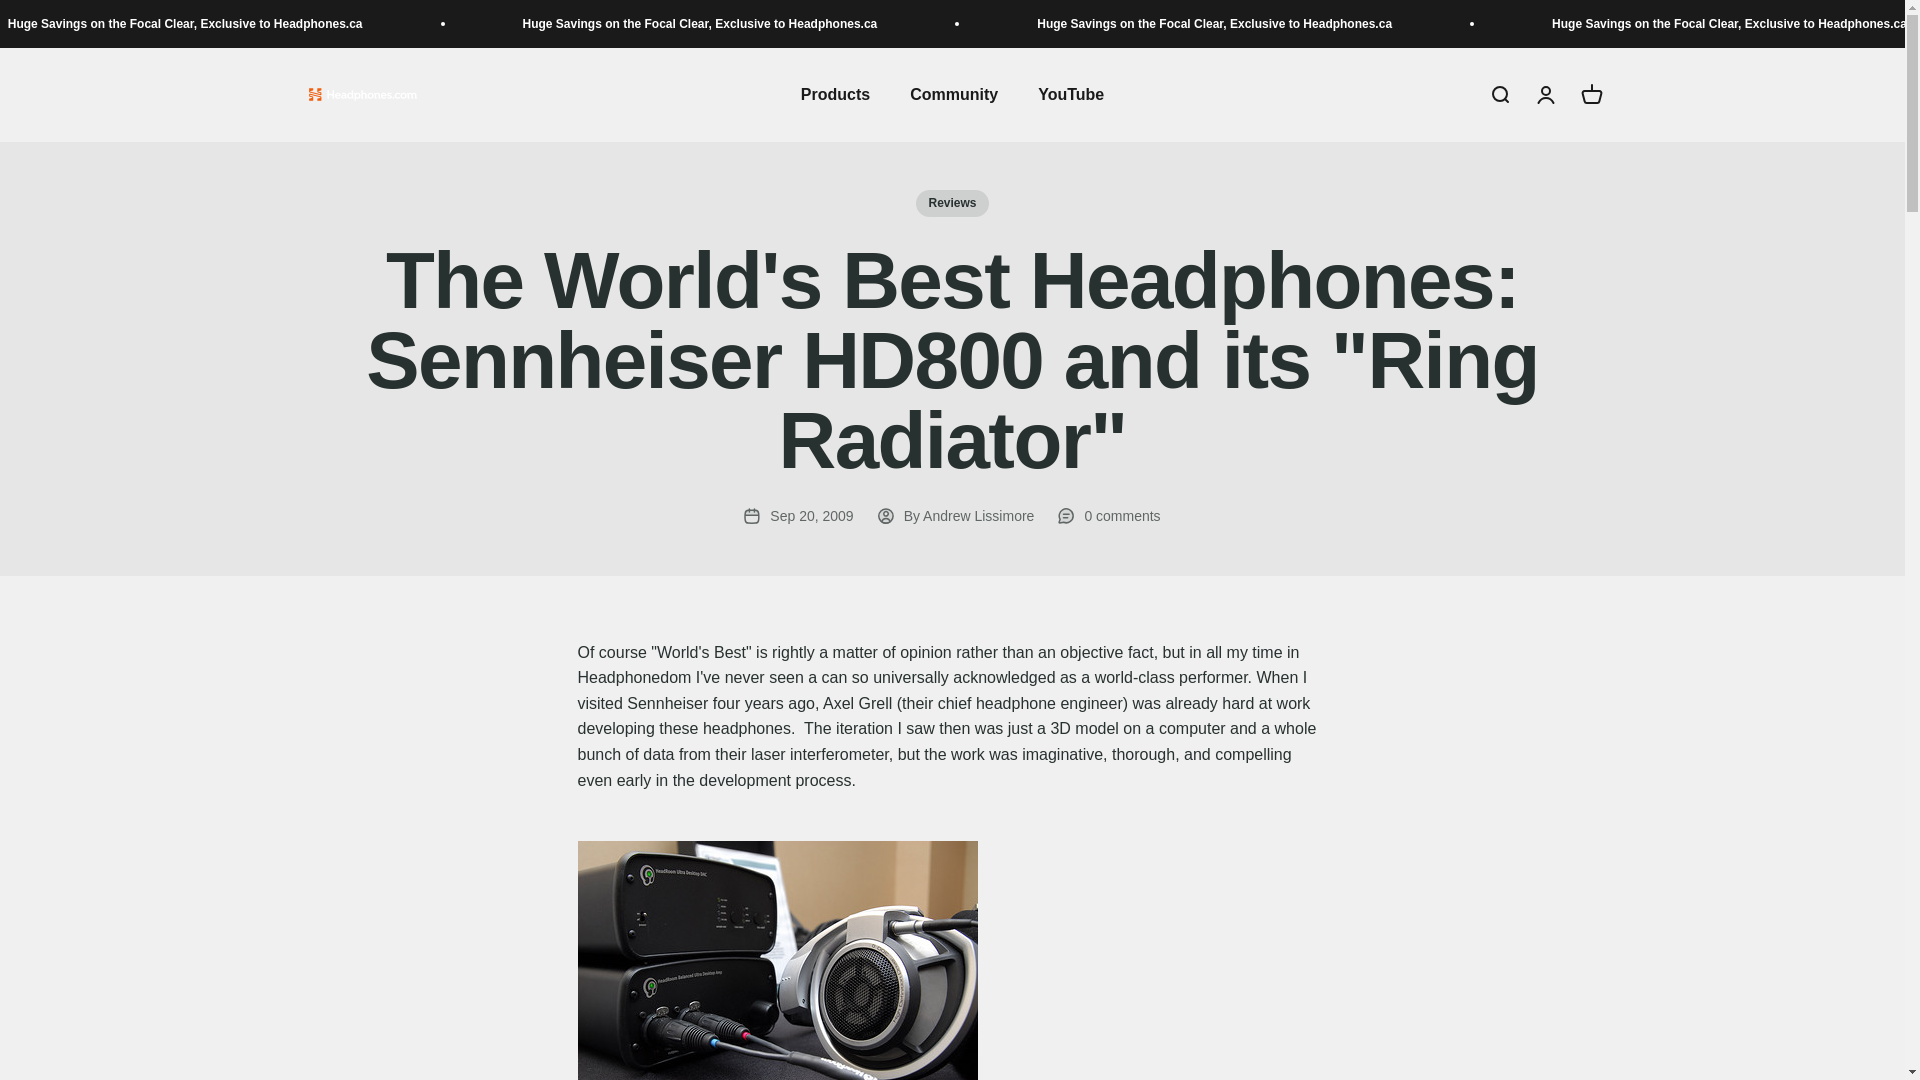 This screenshot has height=1080, width=1920. Describe the element at coordinates (132, 24) in the screenshot. I see `Huge Savings on the Focal Clear, Exclusive to Headphones.ca` at that location.